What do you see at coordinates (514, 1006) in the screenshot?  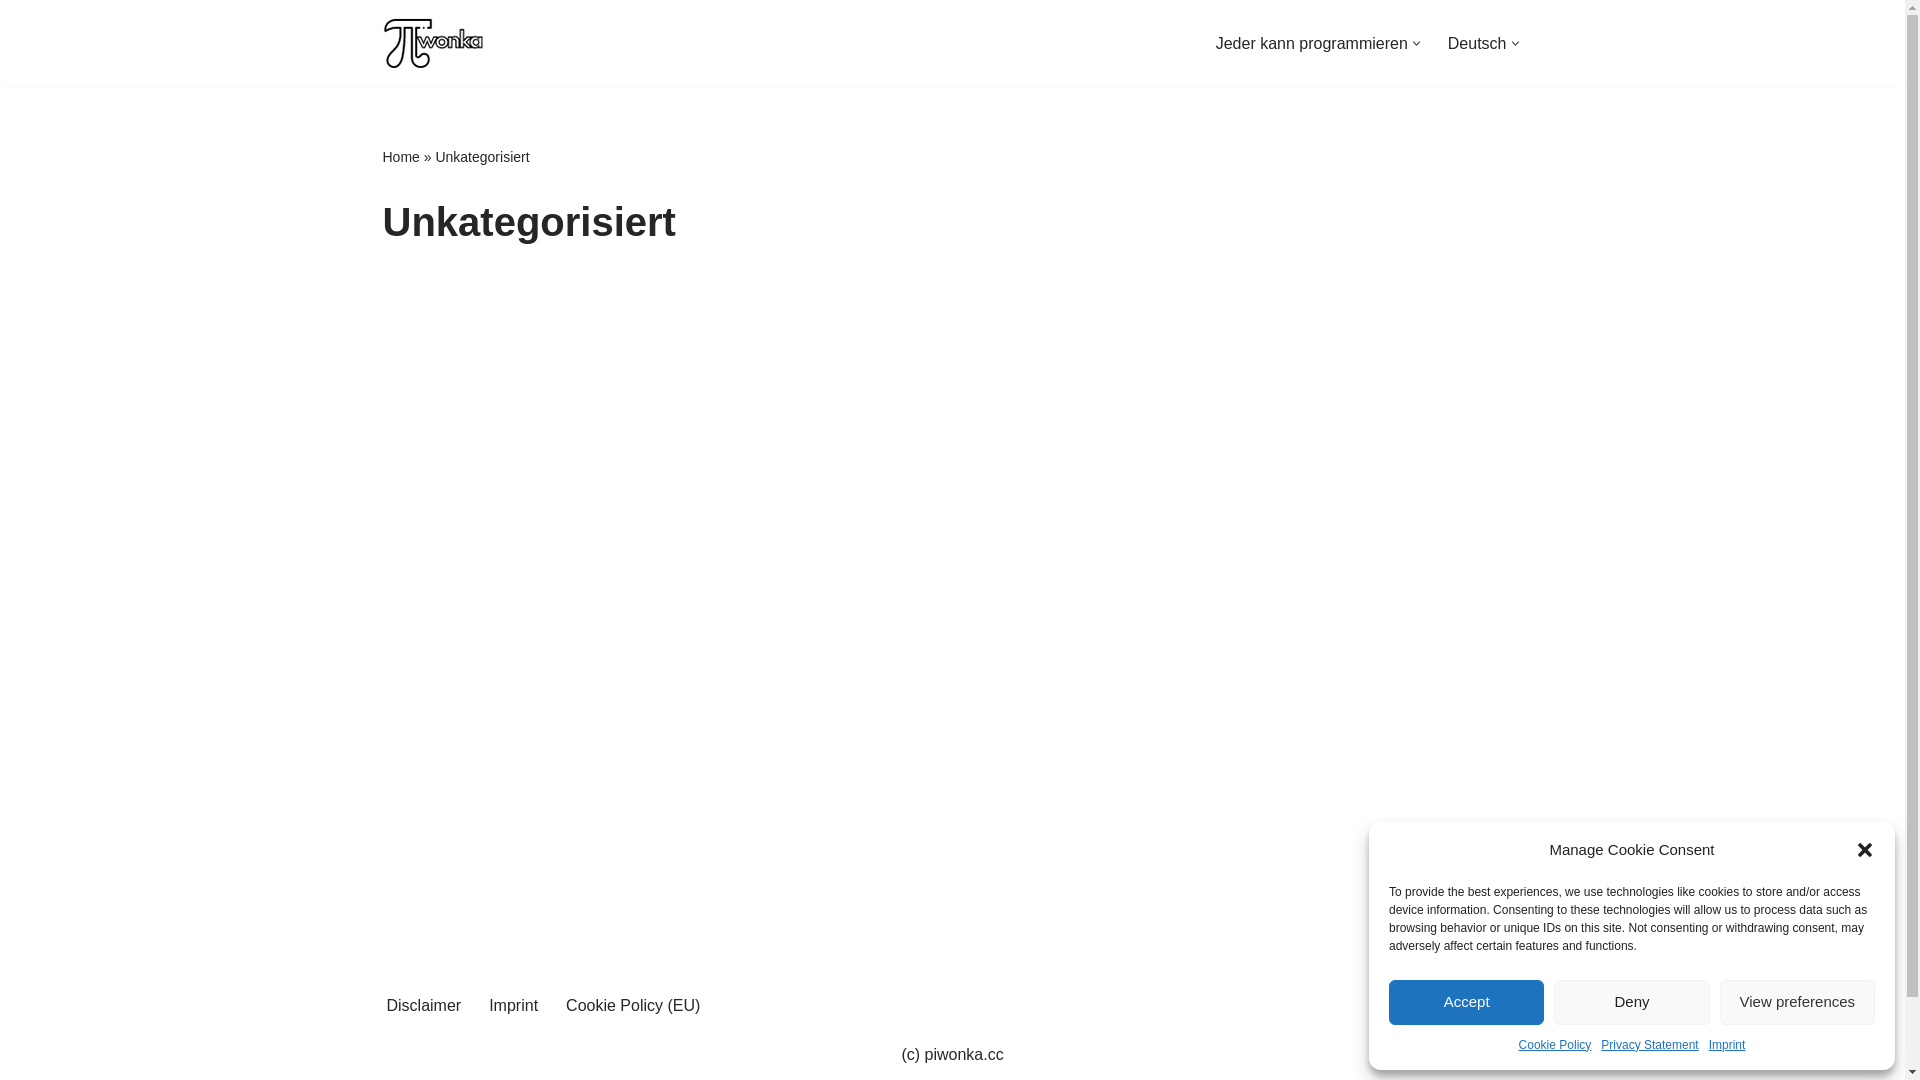 I see `Imprint` at bounding box center [514, 1006].